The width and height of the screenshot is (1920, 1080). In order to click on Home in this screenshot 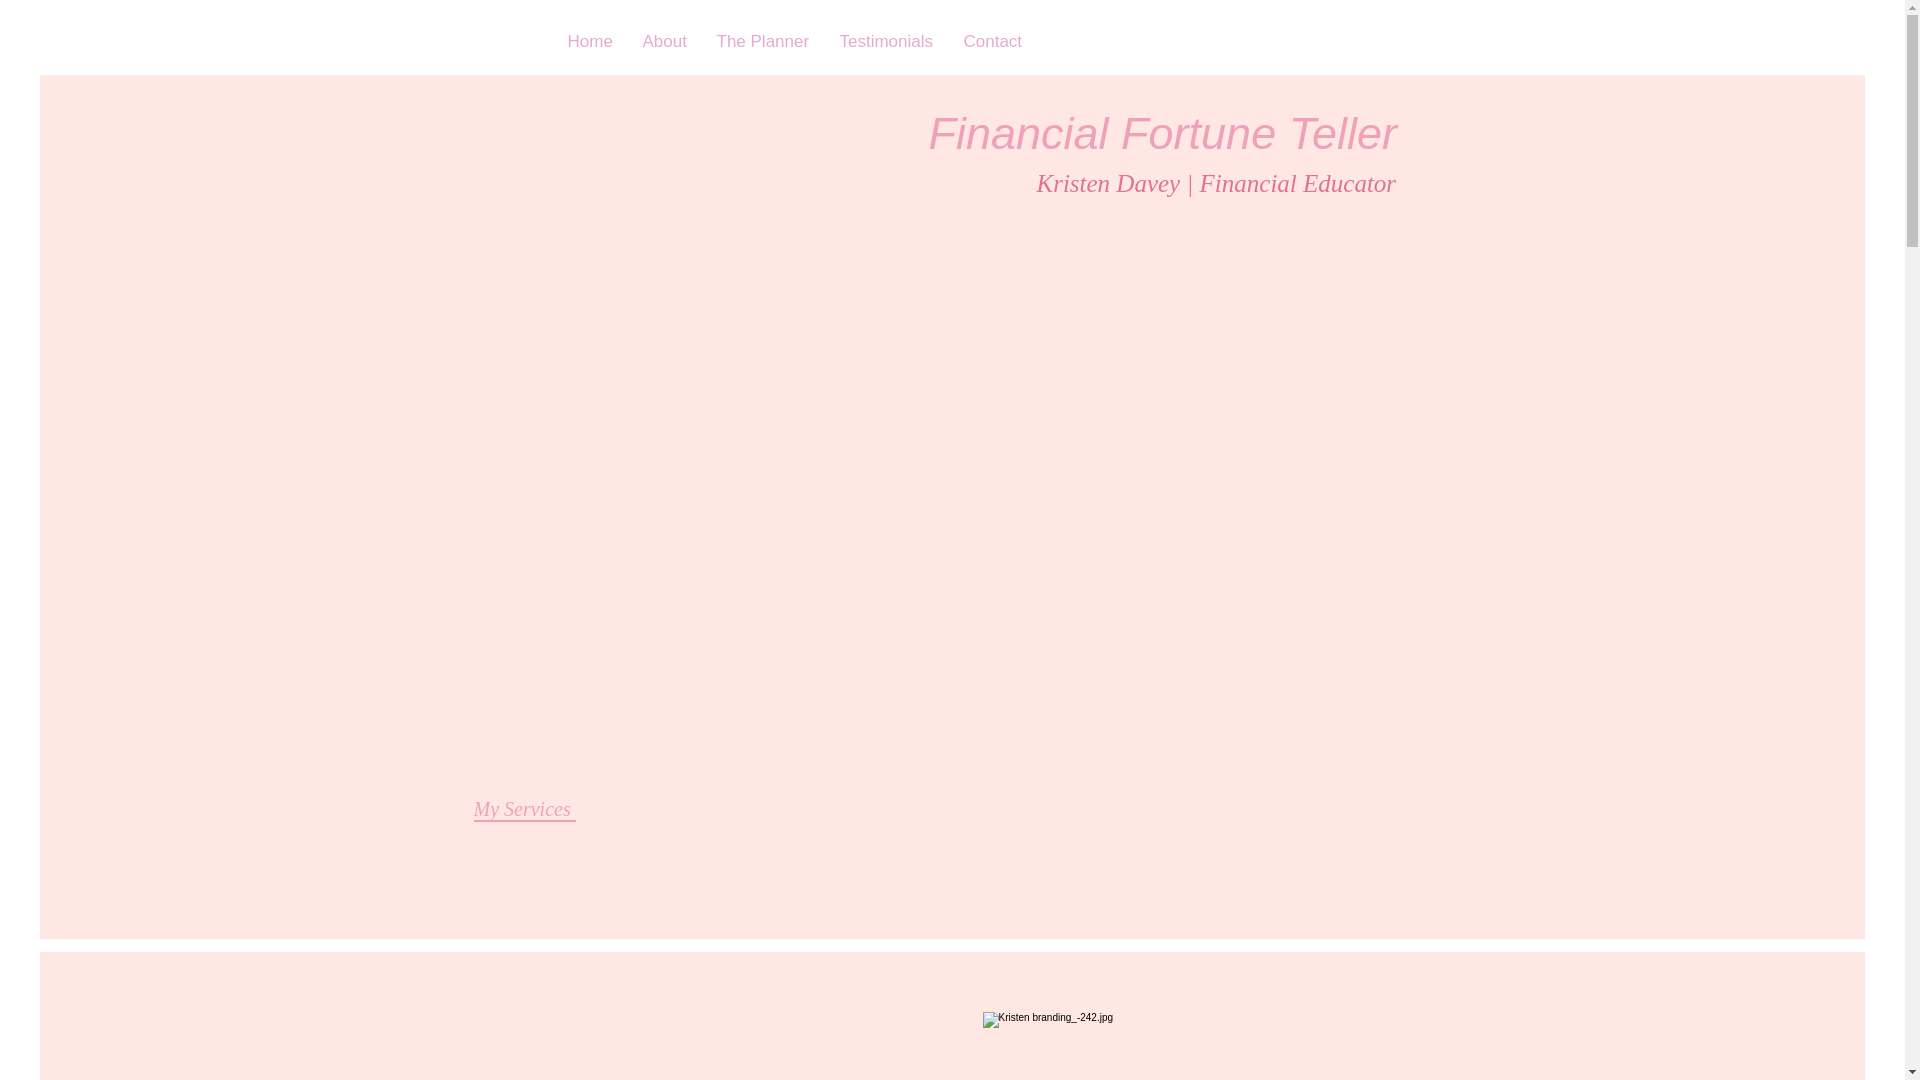, I will do `click(590, 42)`.